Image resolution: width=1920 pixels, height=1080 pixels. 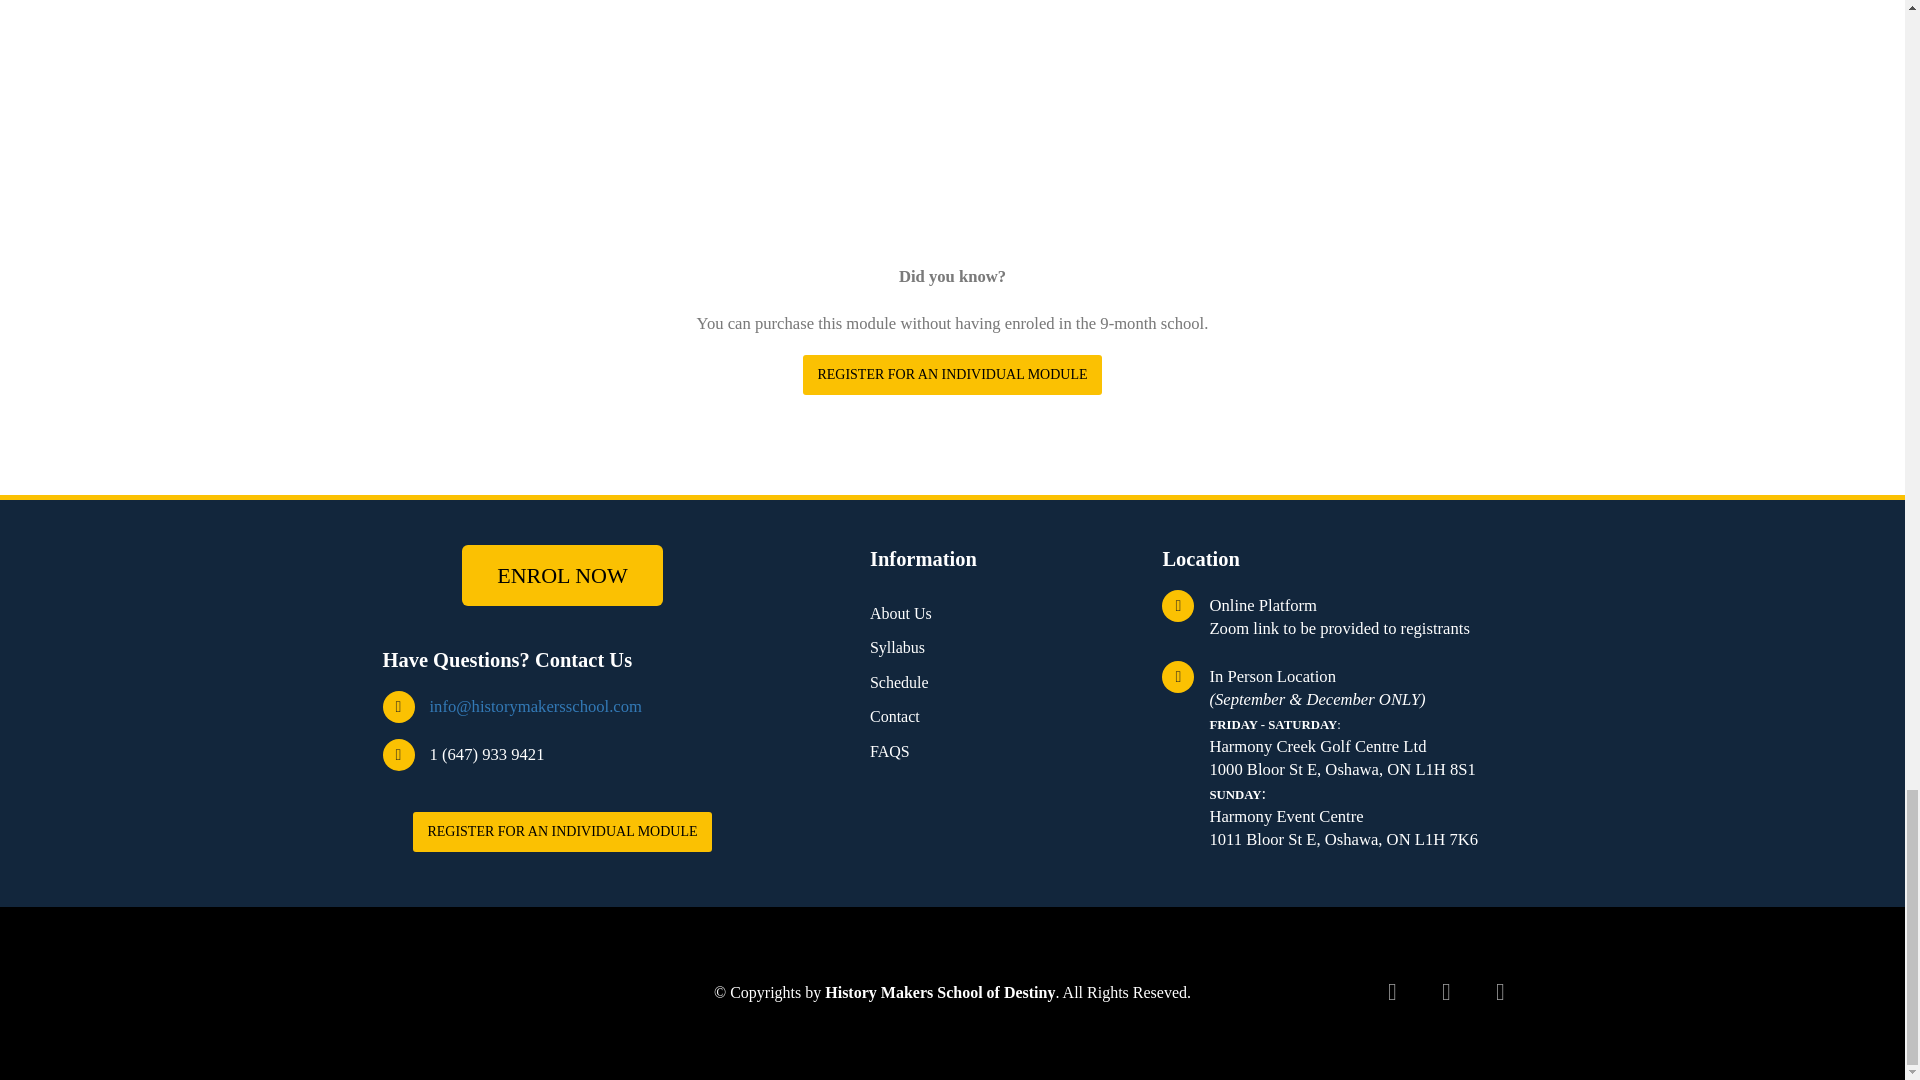 What do you see at coordinates (562, 575) in the screenshot?
I see `ENROL NOW` at bounding box center [562, 575].